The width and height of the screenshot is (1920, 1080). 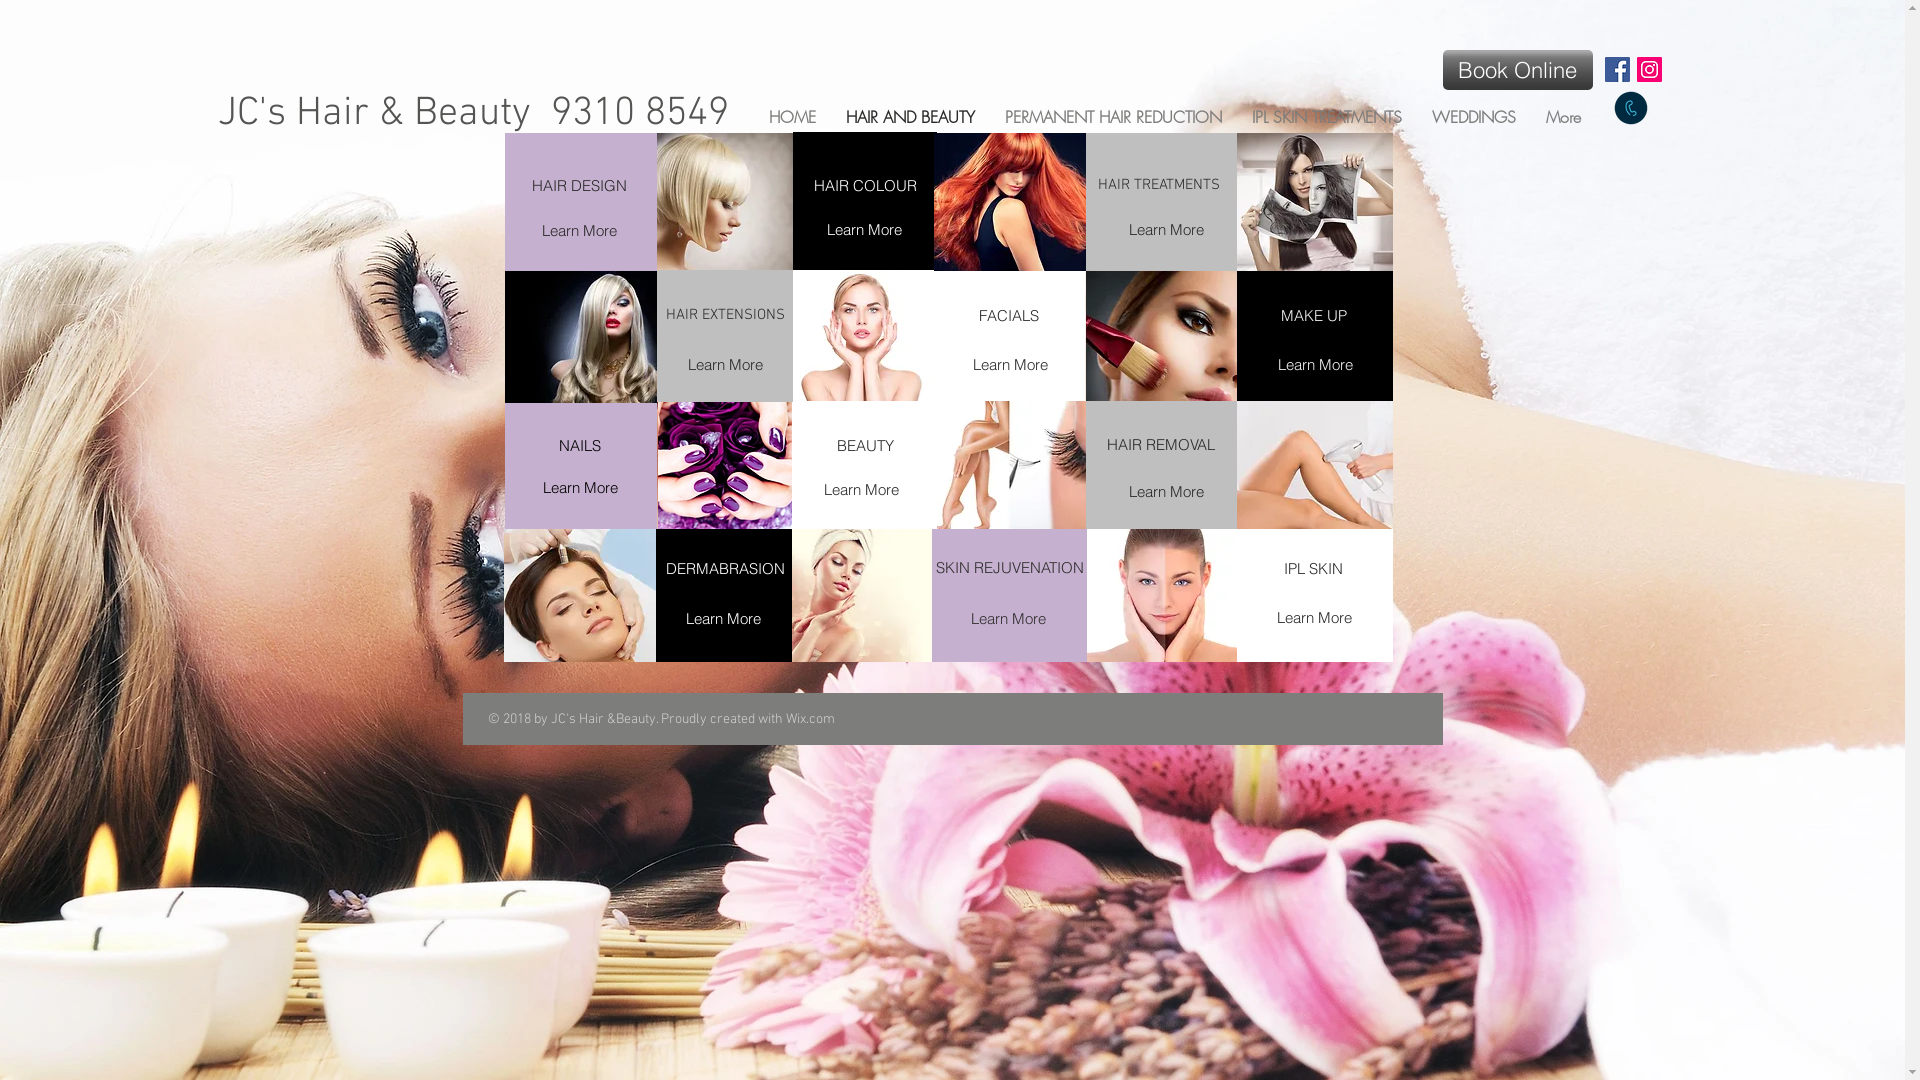 What do you see at coordinates (726, 568) in the screenshot?
I see `DERMABRASION` at bounding box center [726, 568].